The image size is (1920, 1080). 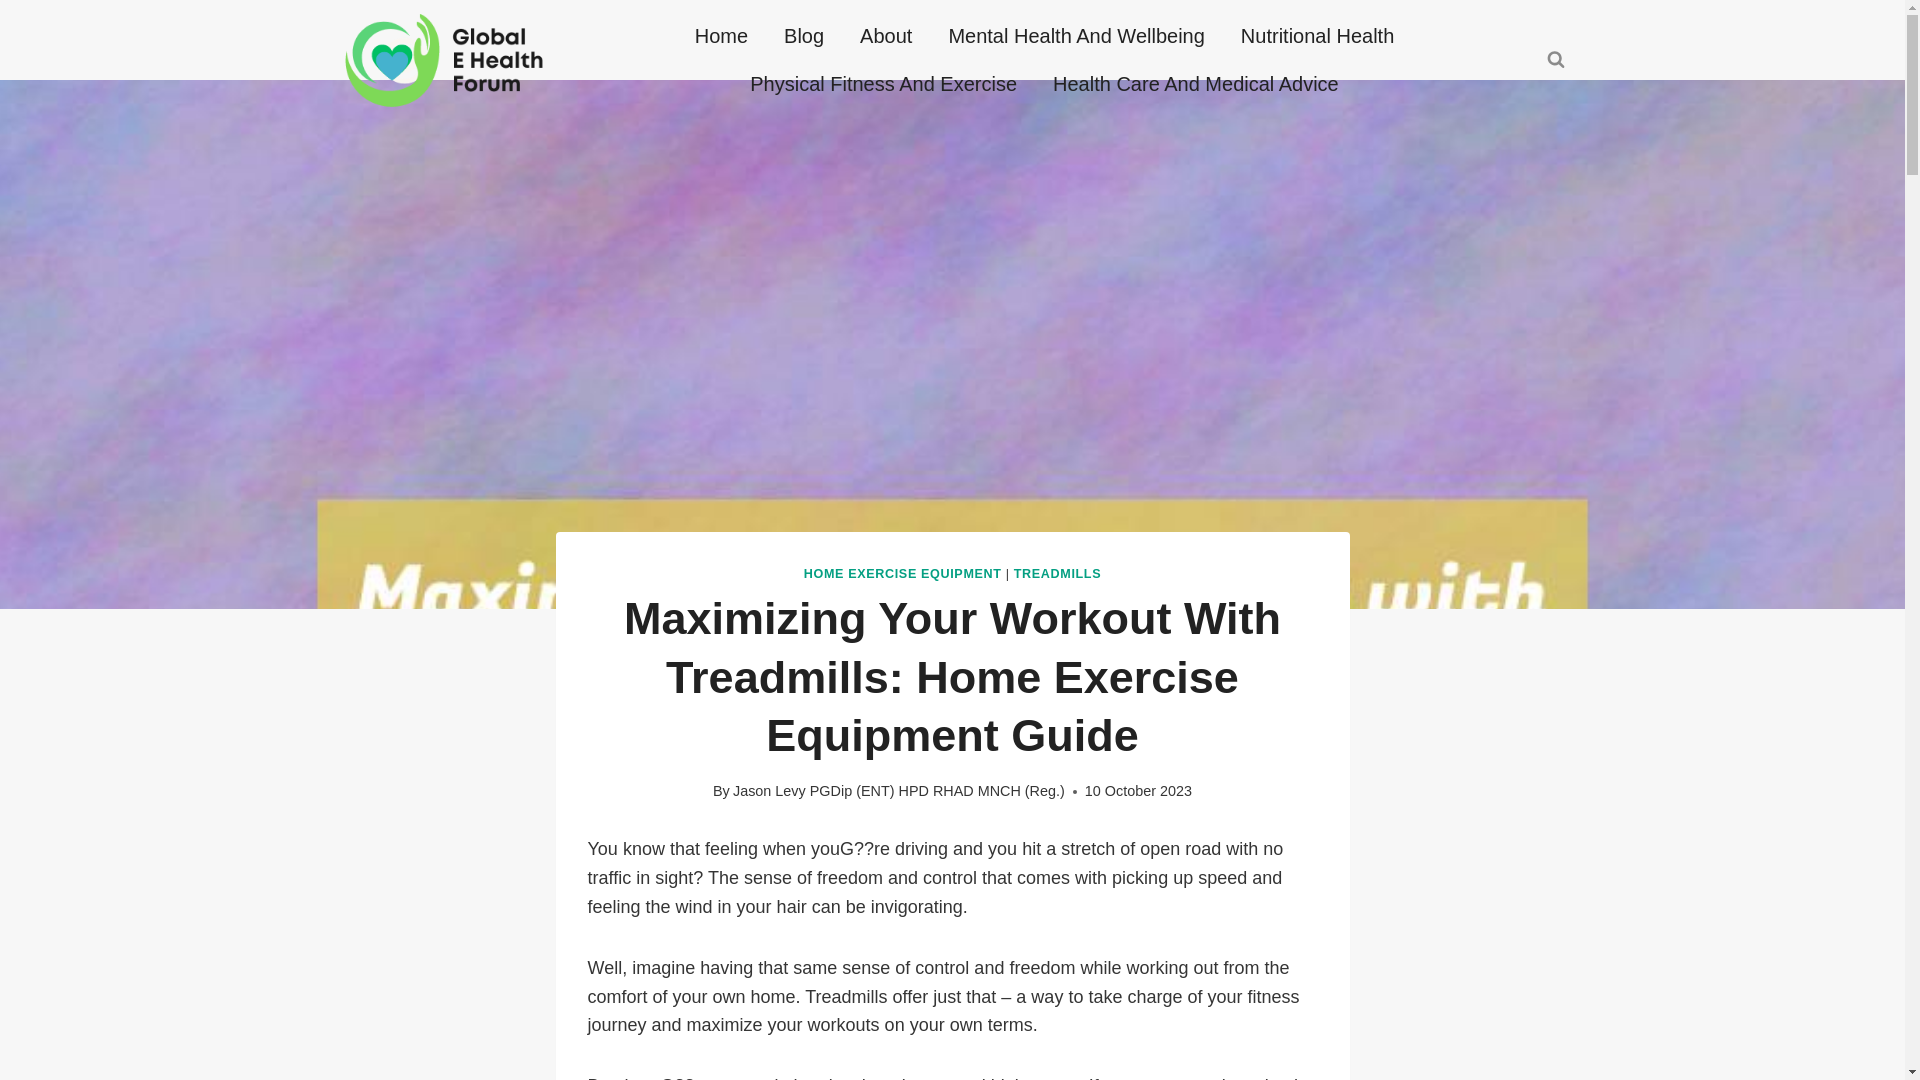 What do you see at coordinates (903, 574) in the screenshot?
I see `HOME EXERCISE EQUIPMENT` at bounding box center [903, 574].